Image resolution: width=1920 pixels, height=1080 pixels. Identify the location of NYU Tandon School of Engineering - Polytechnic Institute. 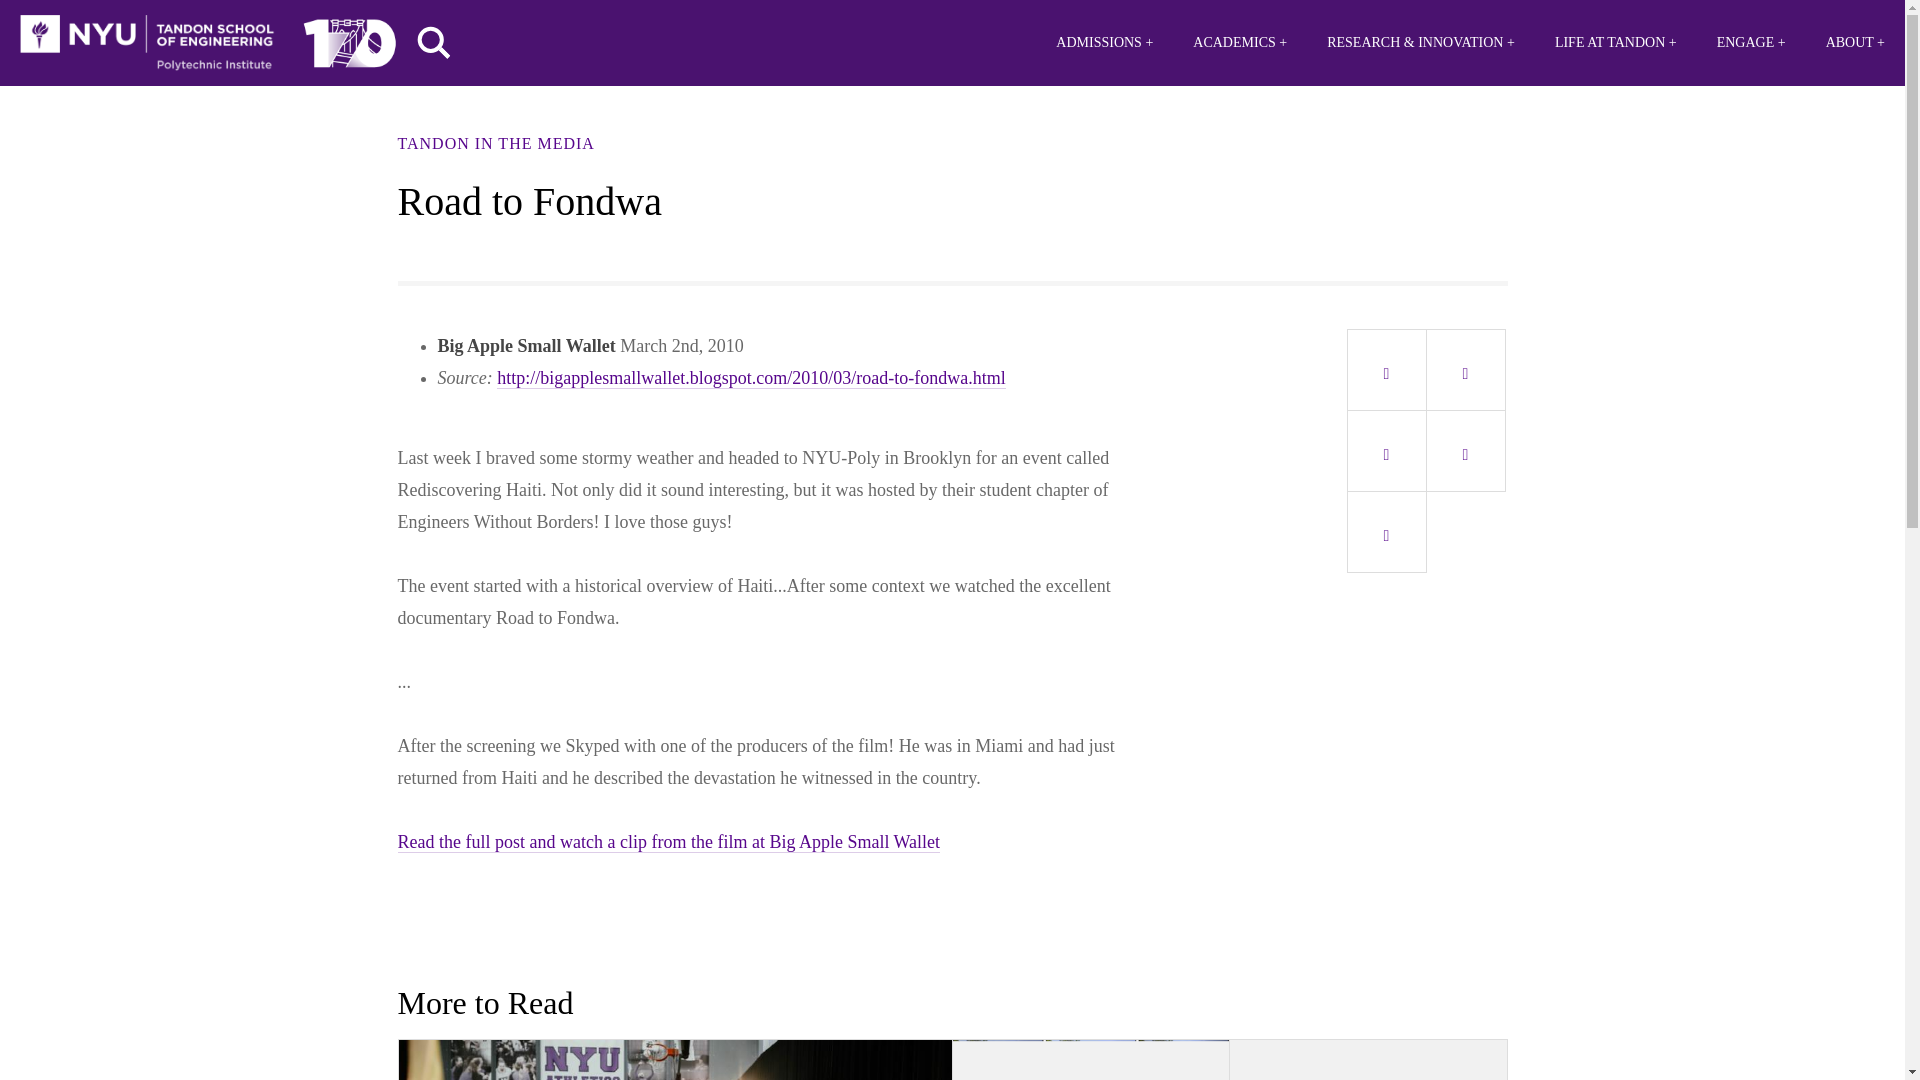
(146, 43).